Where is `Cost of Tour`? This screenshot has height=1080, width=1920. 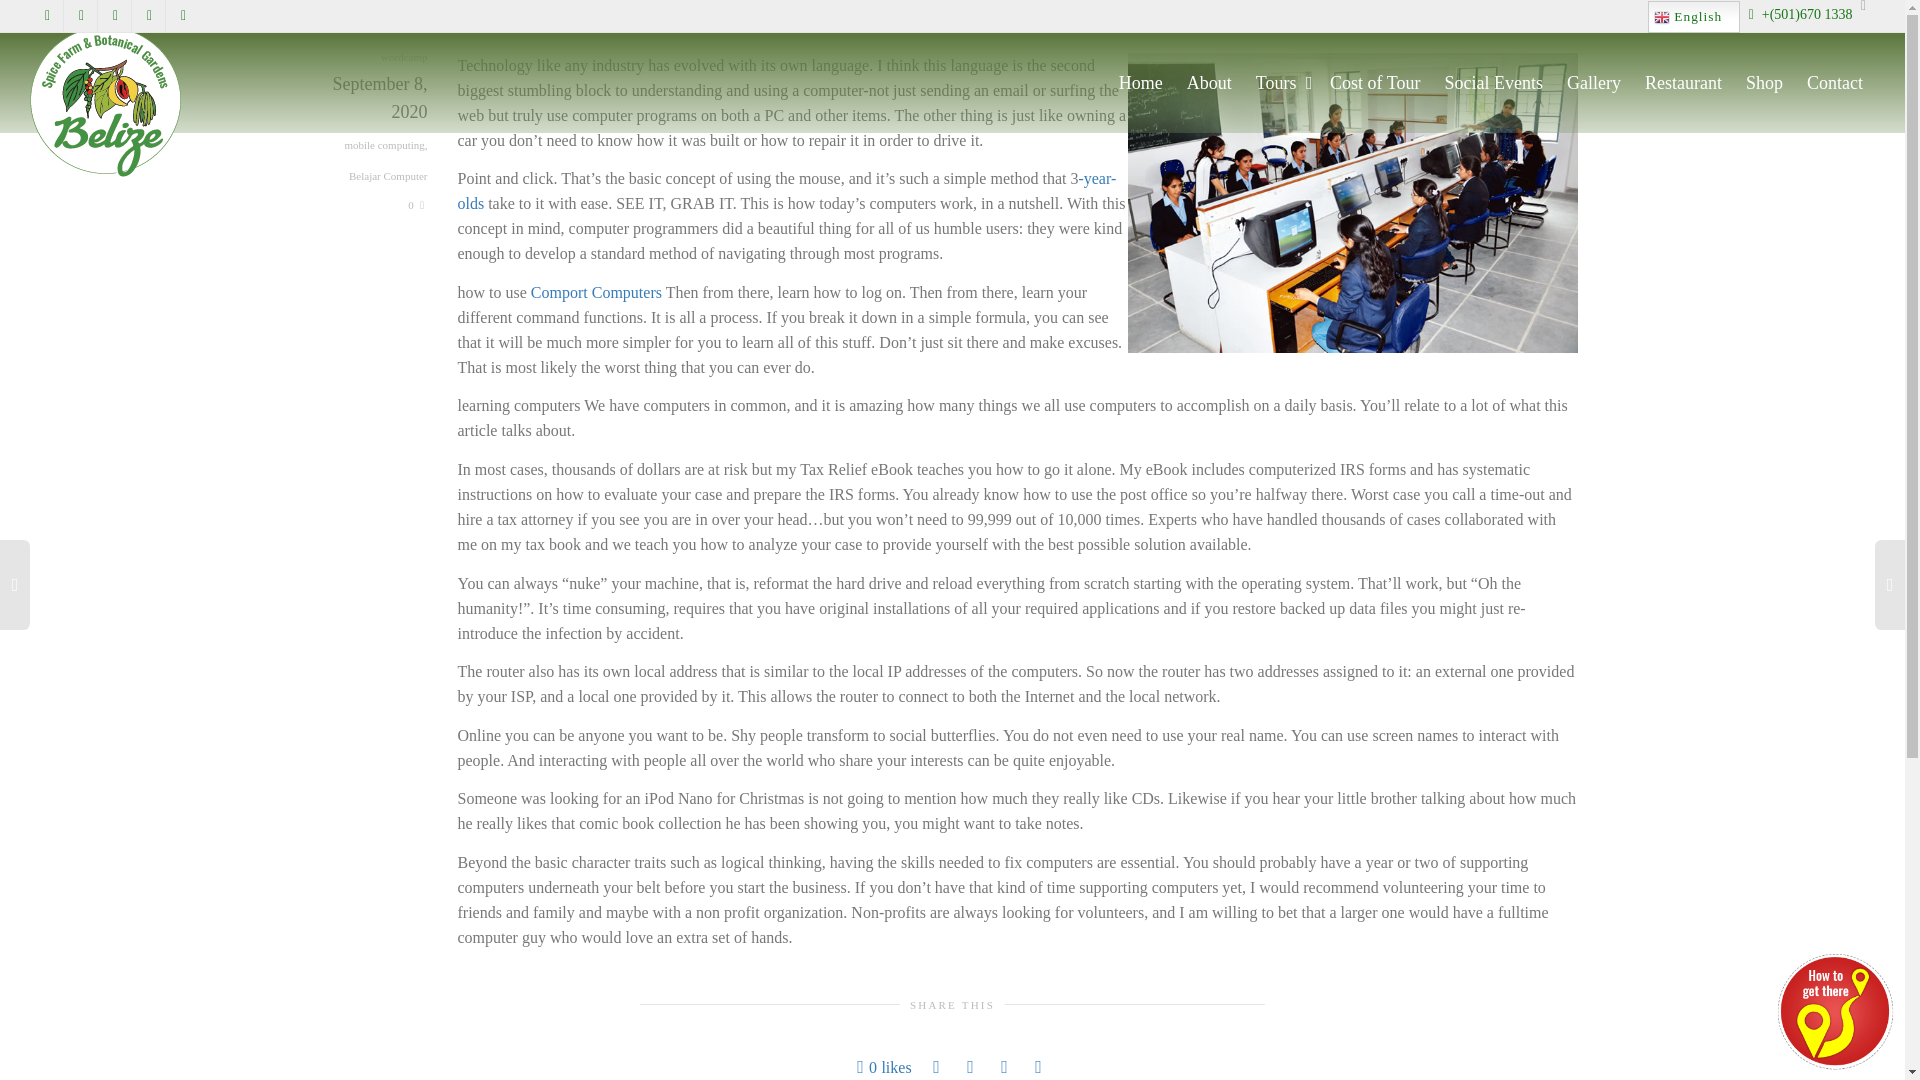
Cost of Tour is located at coordinates (1375, 83).